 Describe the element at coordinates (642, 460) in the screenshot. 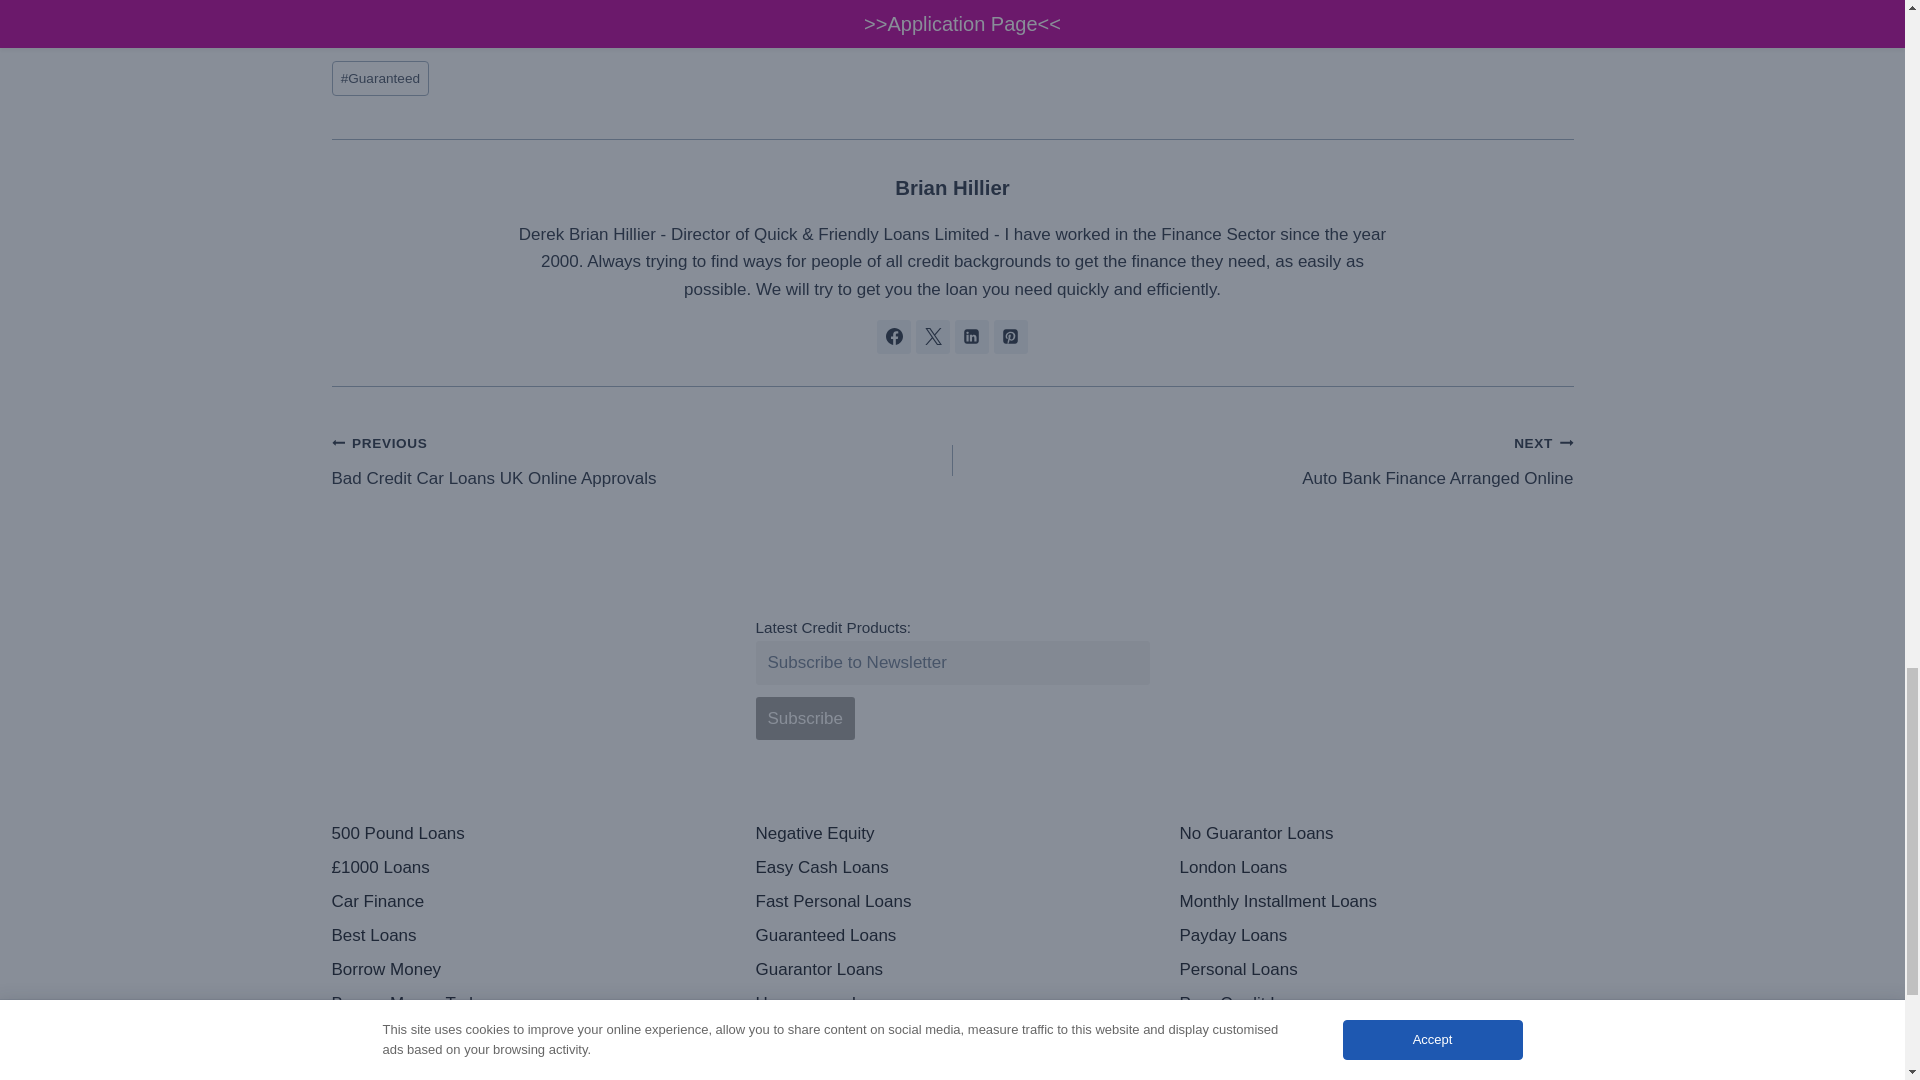

I see `Borrow Money` at that location.